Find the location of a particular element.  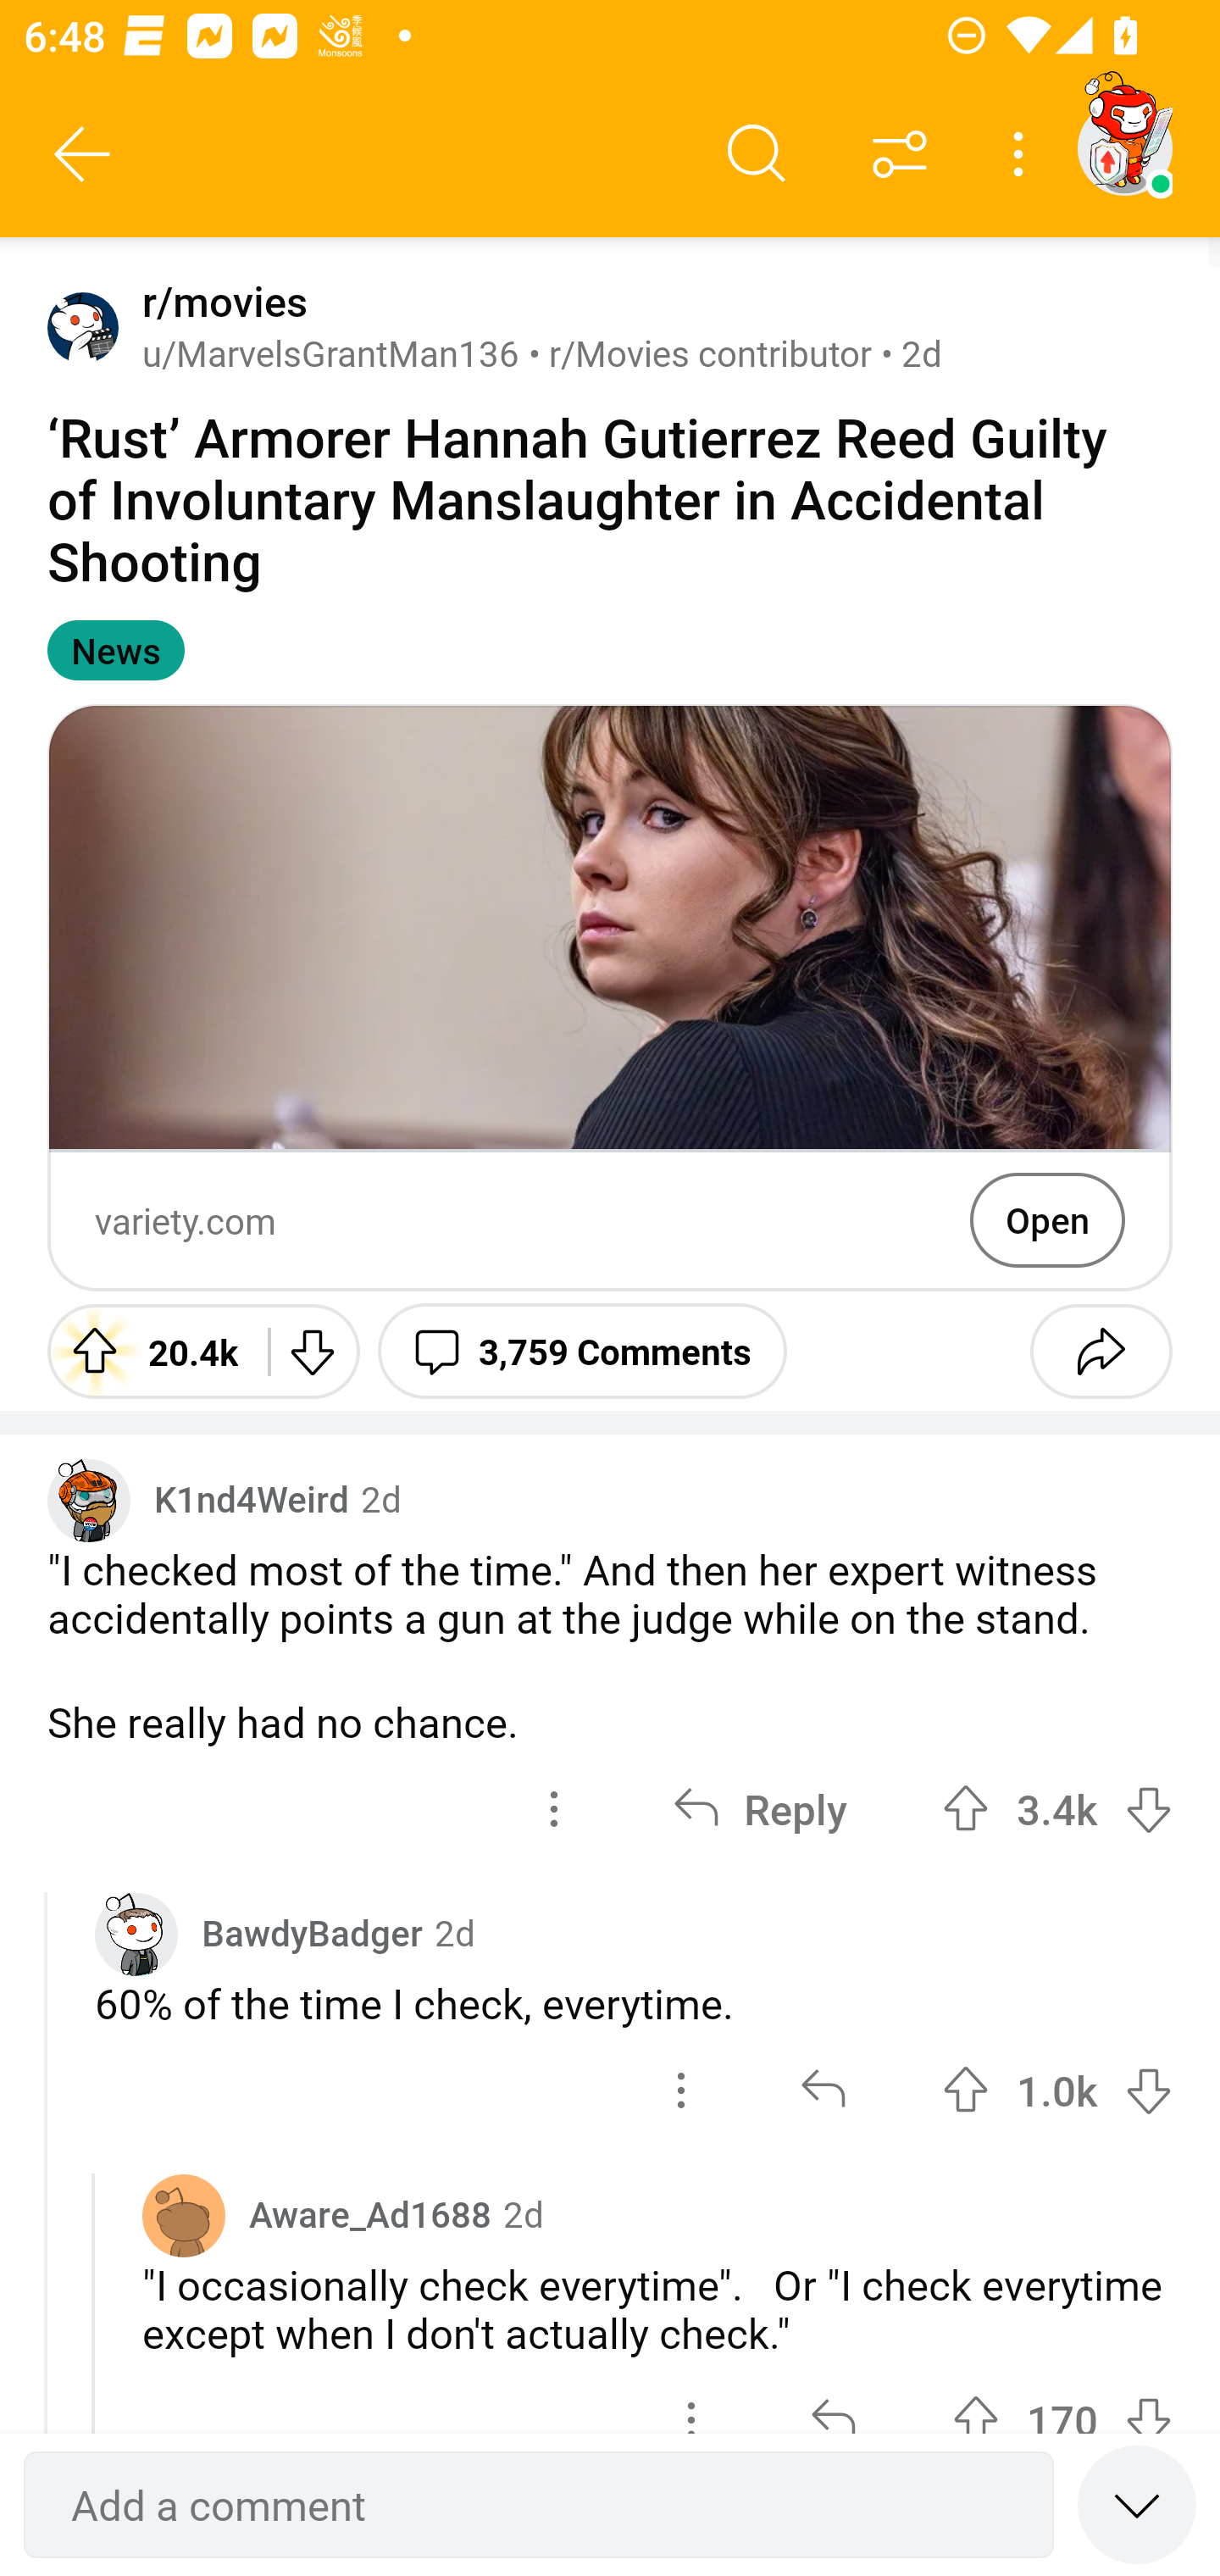

options is located at coordinates (681, 2090).